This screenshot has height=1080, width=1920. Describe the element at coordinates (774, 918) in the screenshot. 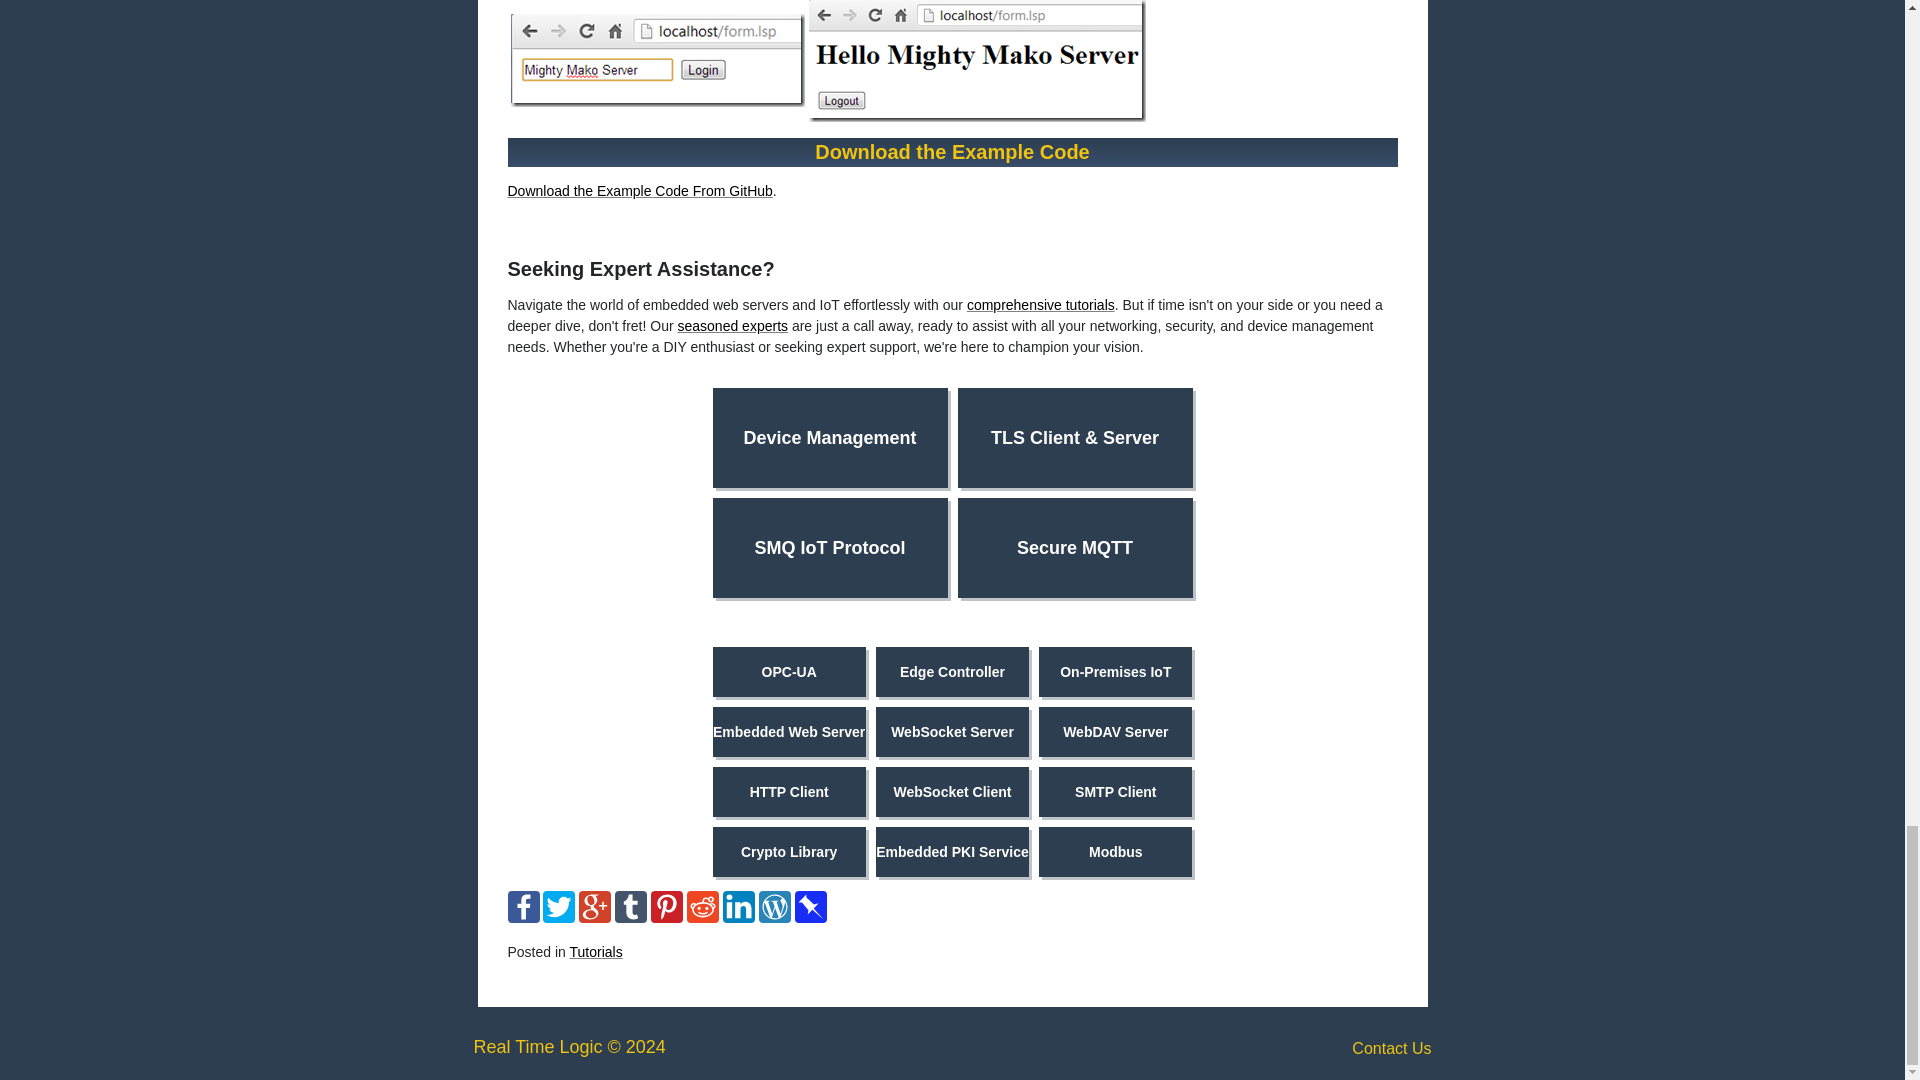

I see `Publish on WordPress` at that location.